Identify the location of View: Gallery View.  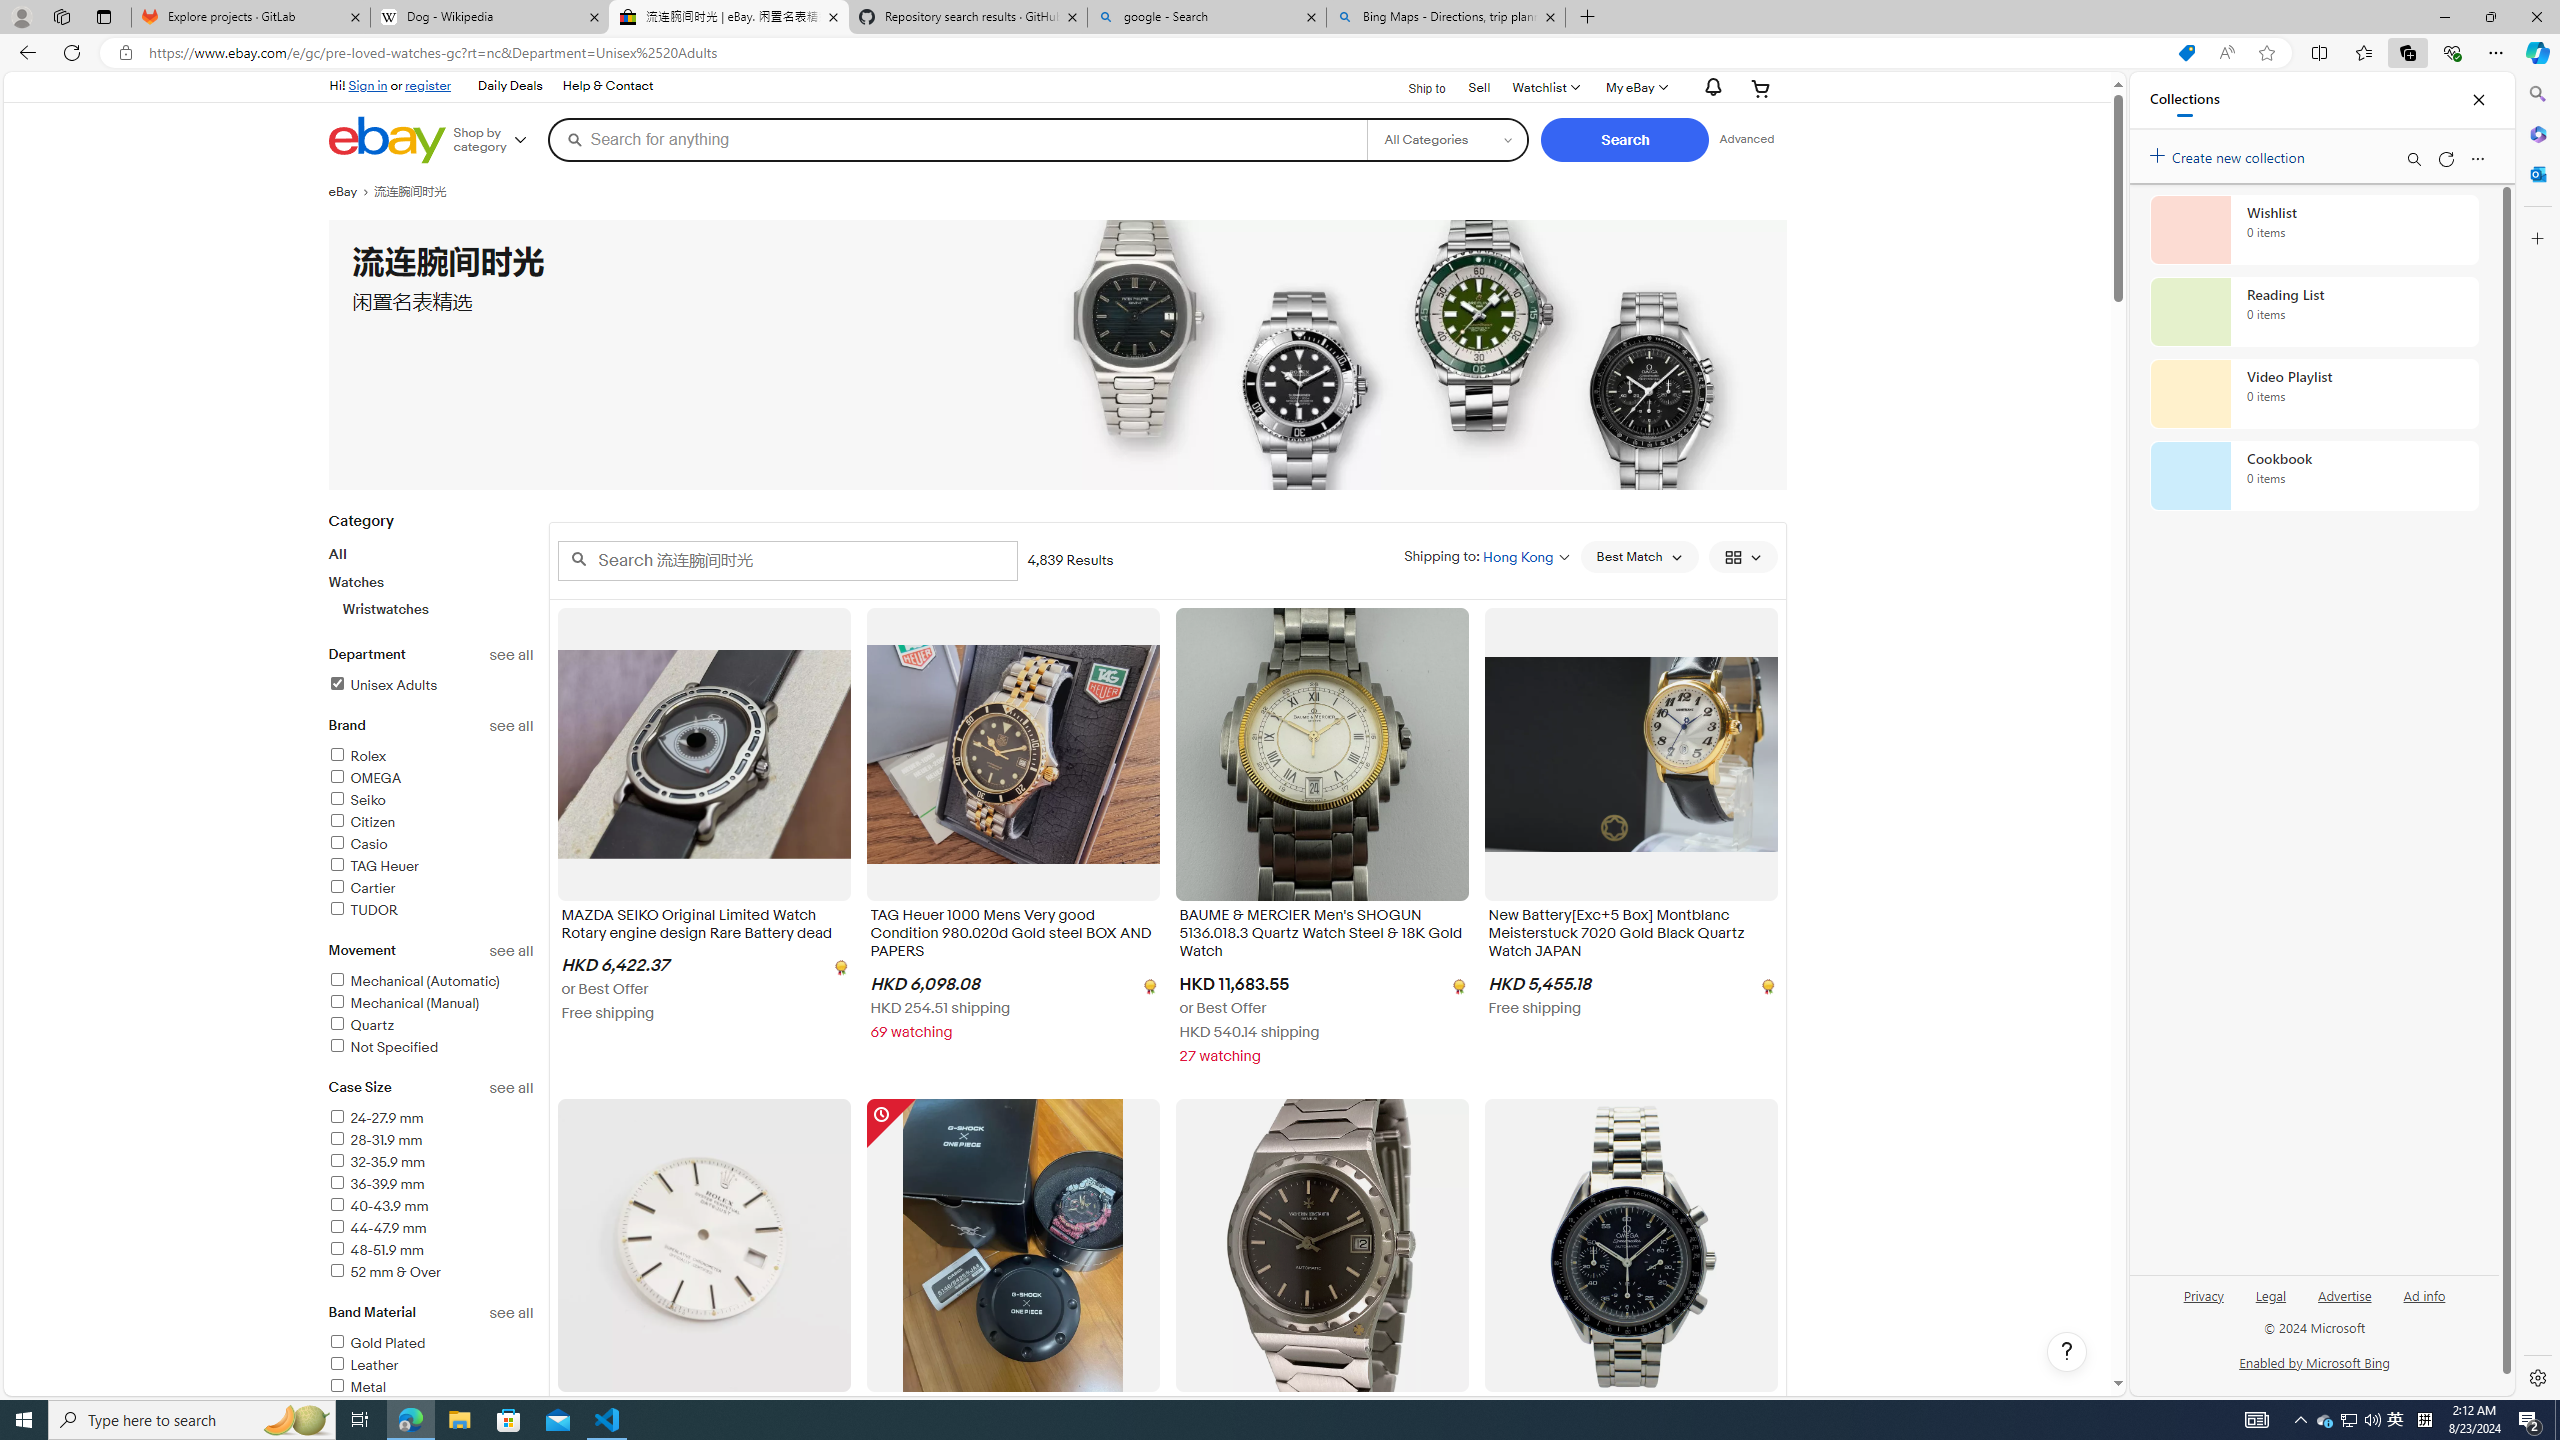
(1743, 557).